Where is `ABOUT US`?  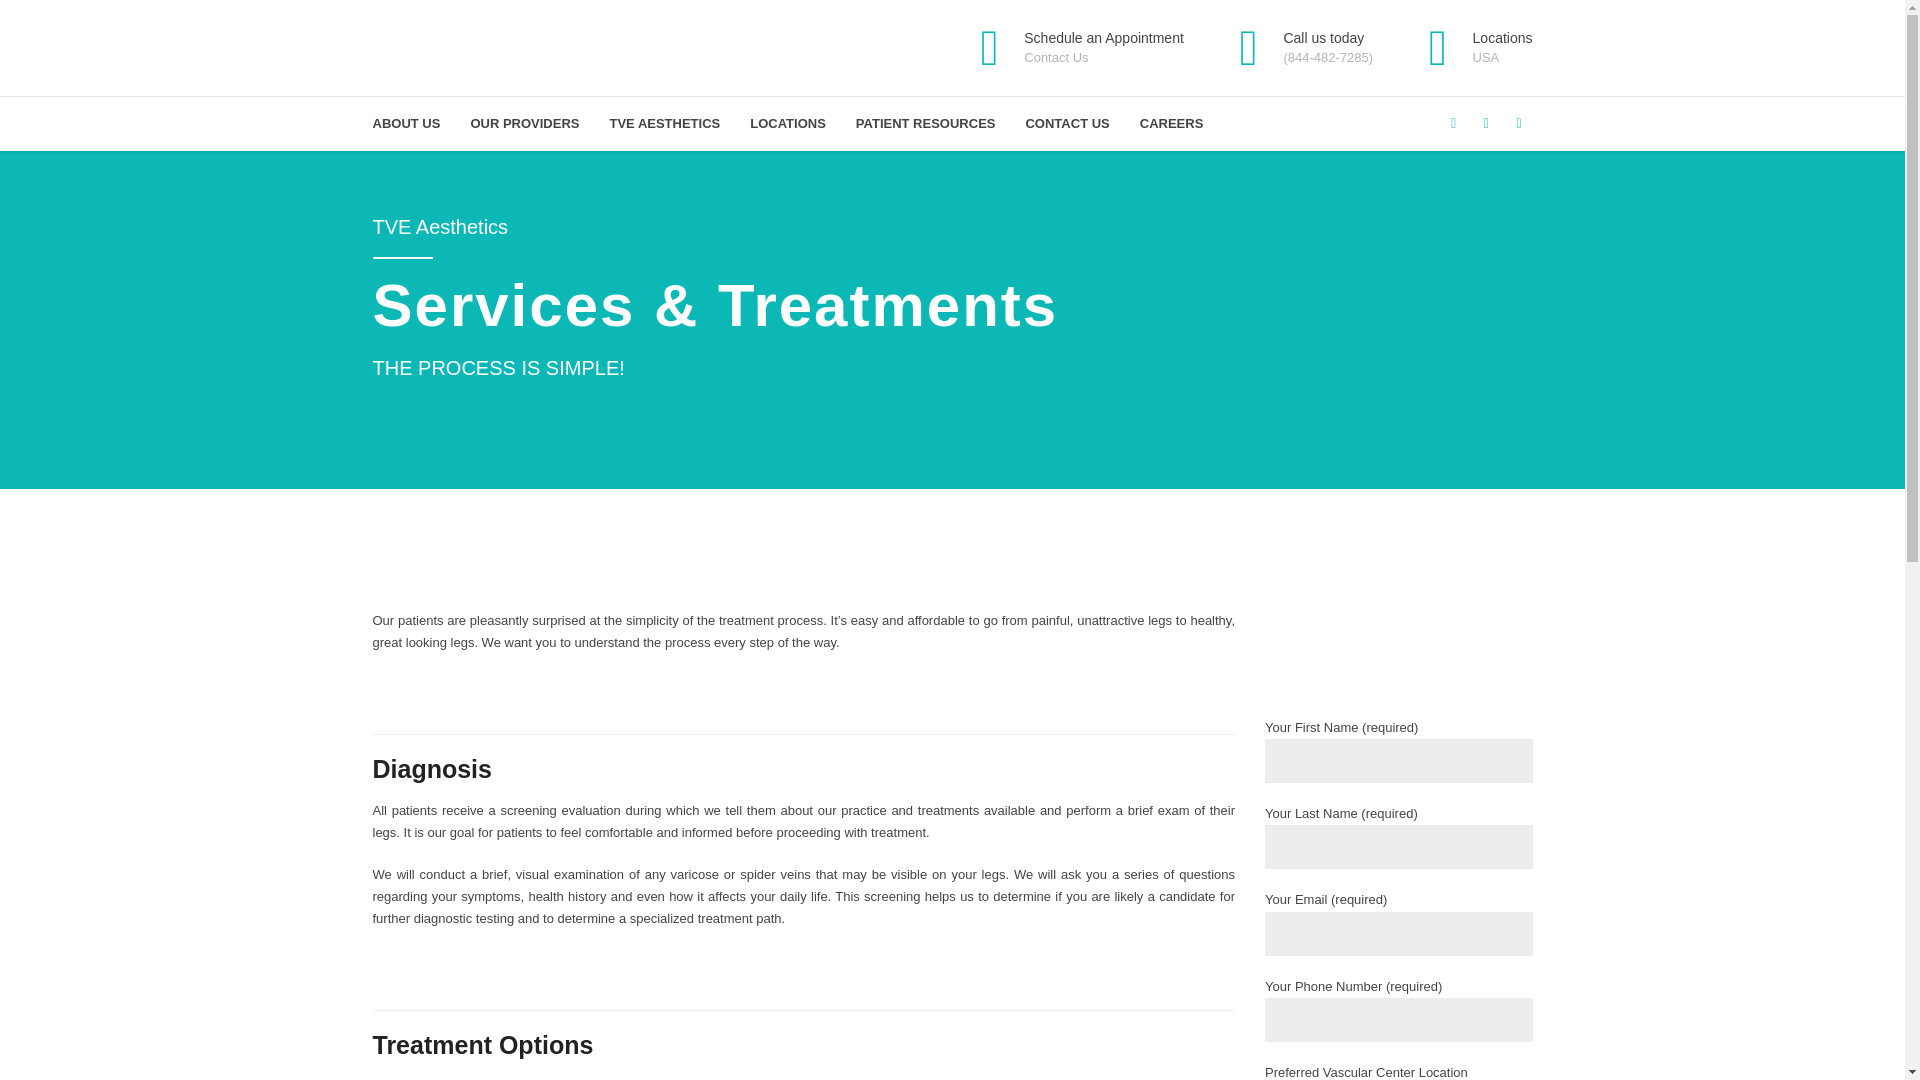
ABOUT US is located at coordinates (1072, 48).